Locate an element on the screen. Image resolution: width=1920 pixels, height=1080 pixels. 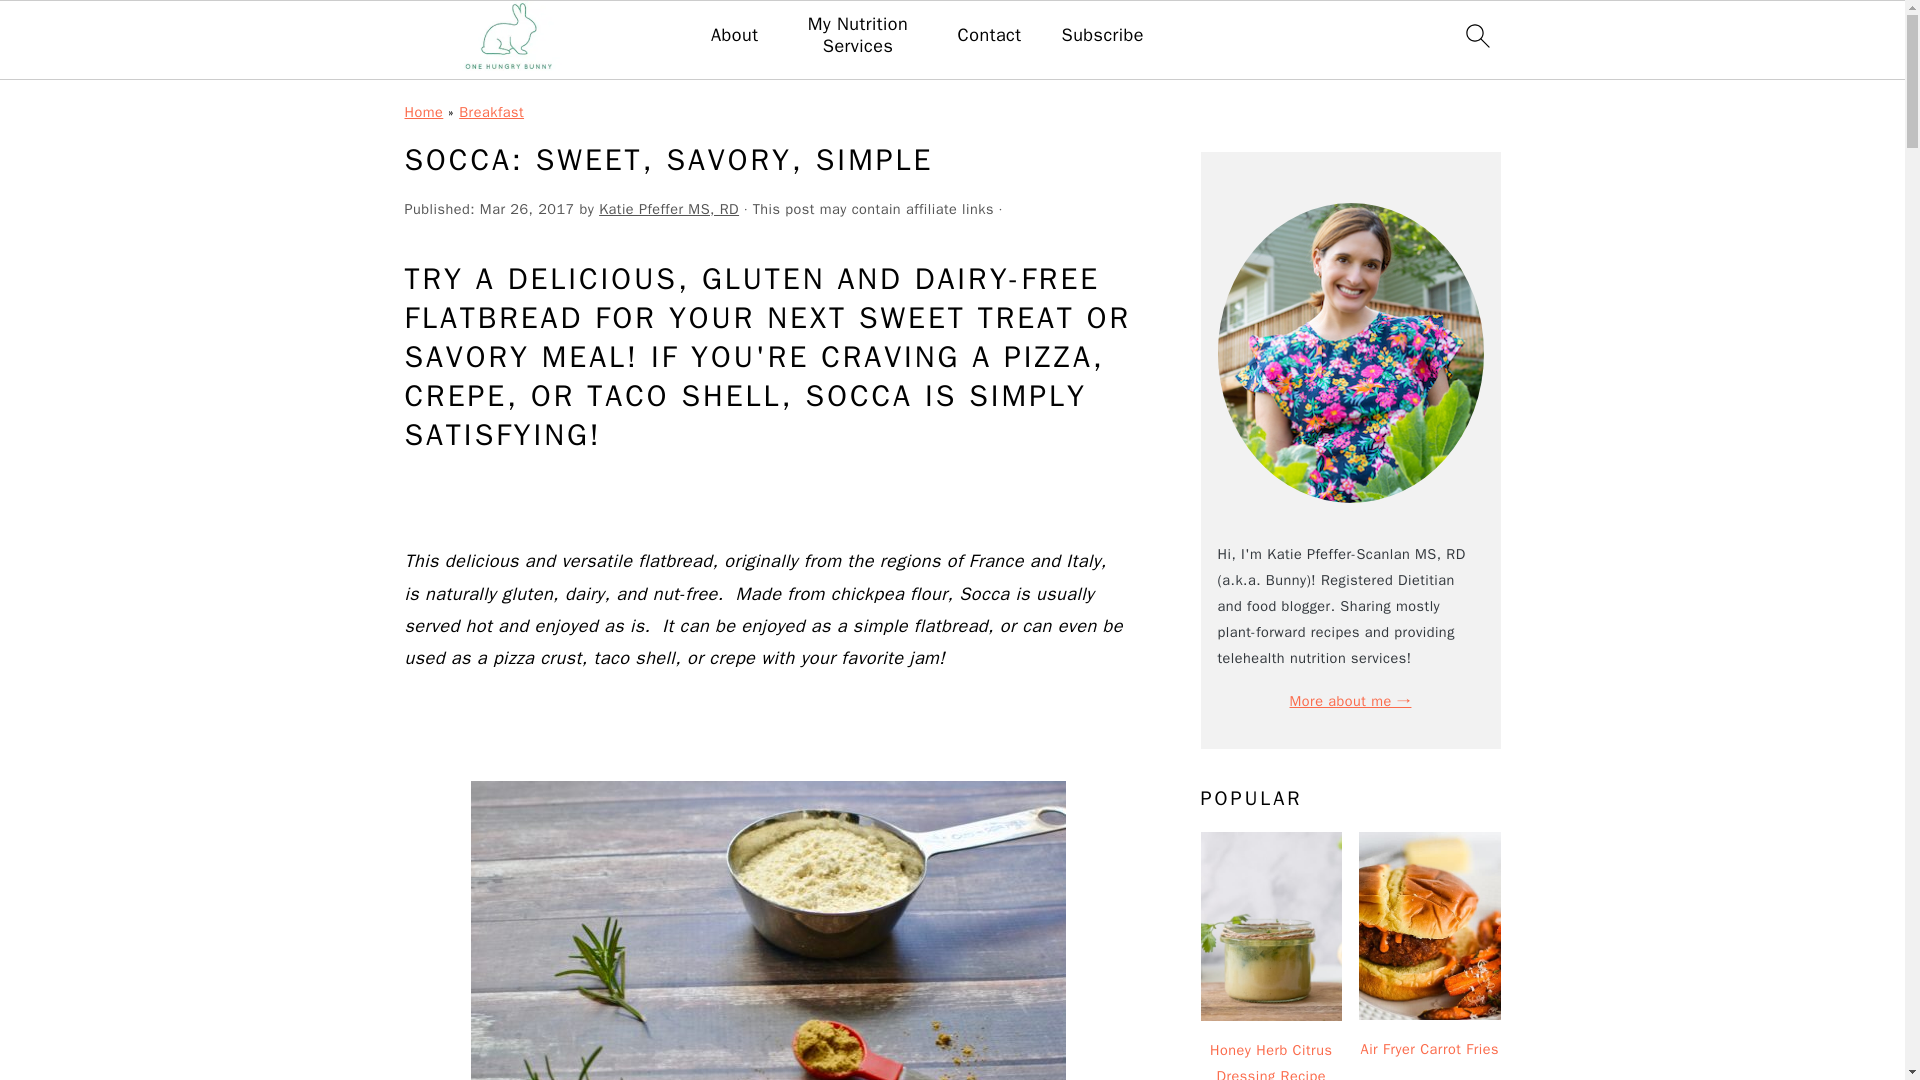
search icon is located at coordinates (1476, 35).